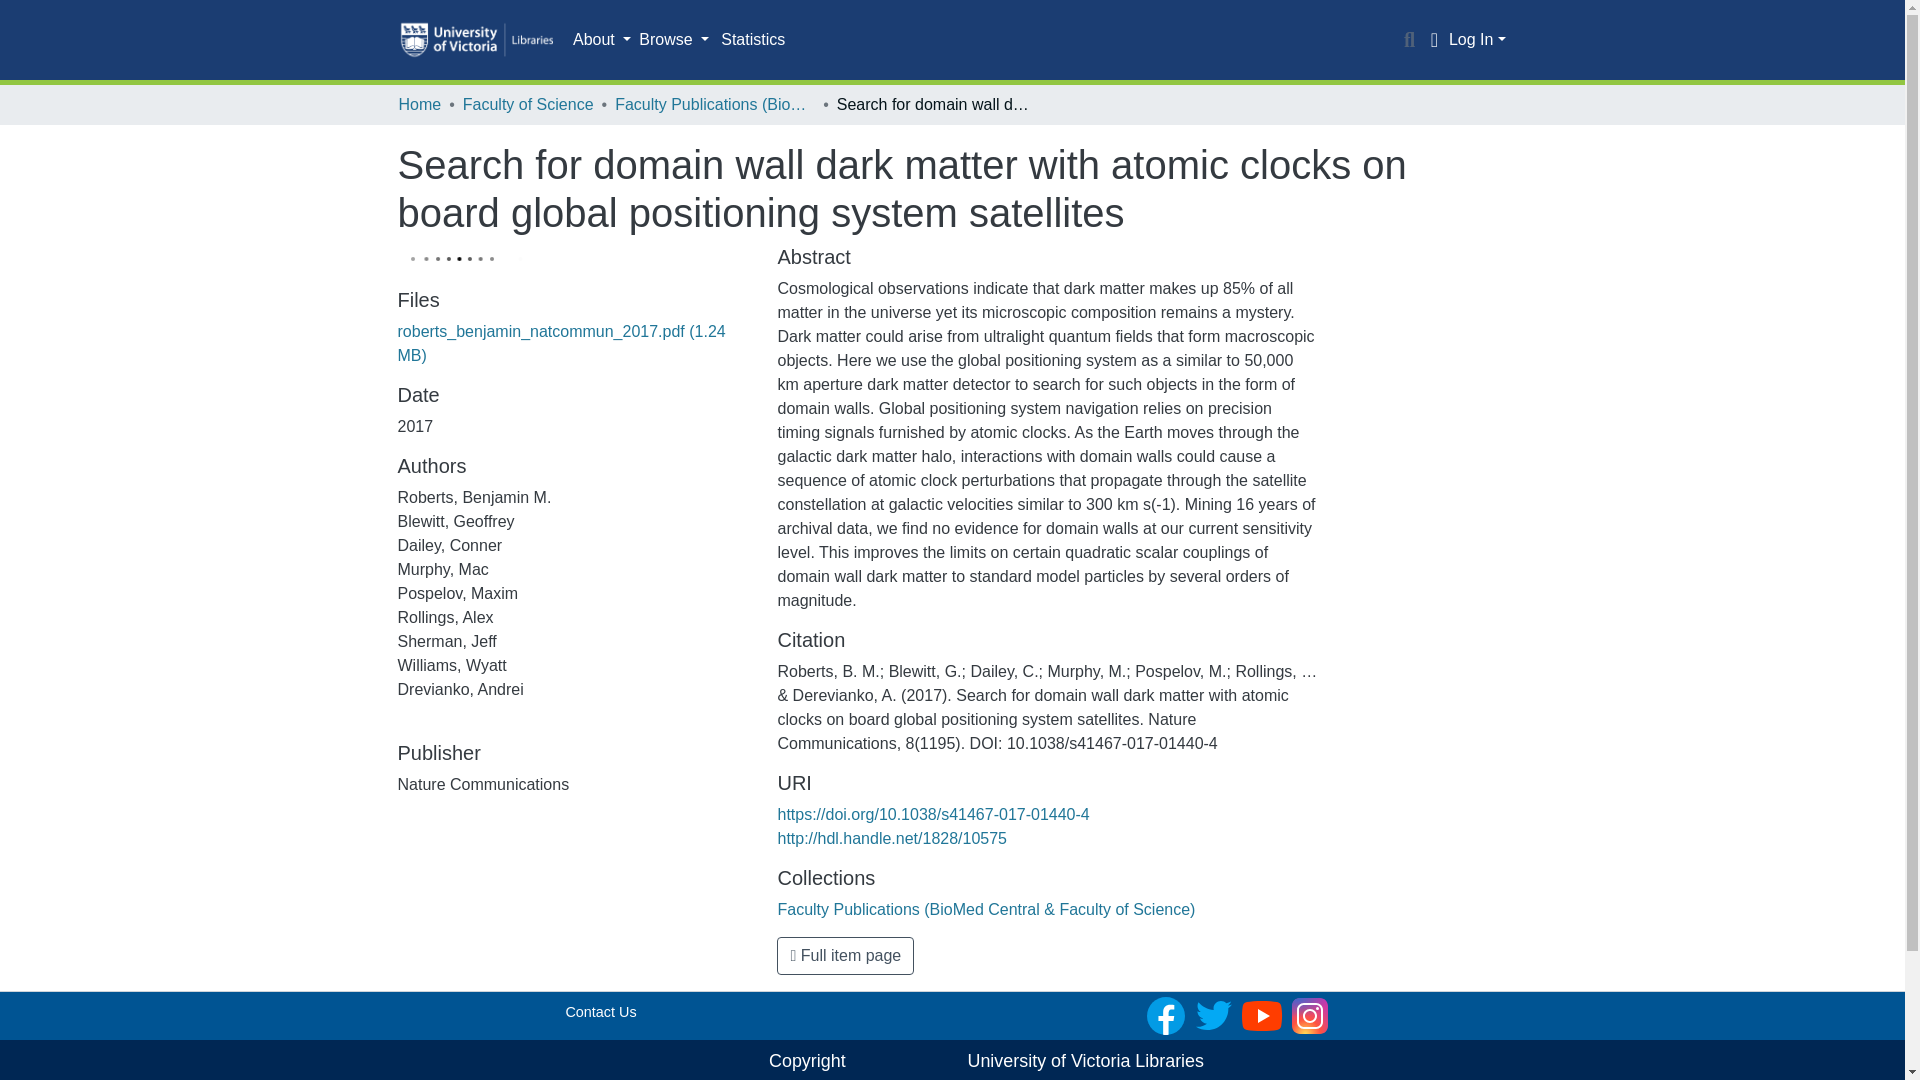 The width and height of the screenshot is (1920, 1080). I want to click on Faculty of Science, so click(528, 104).